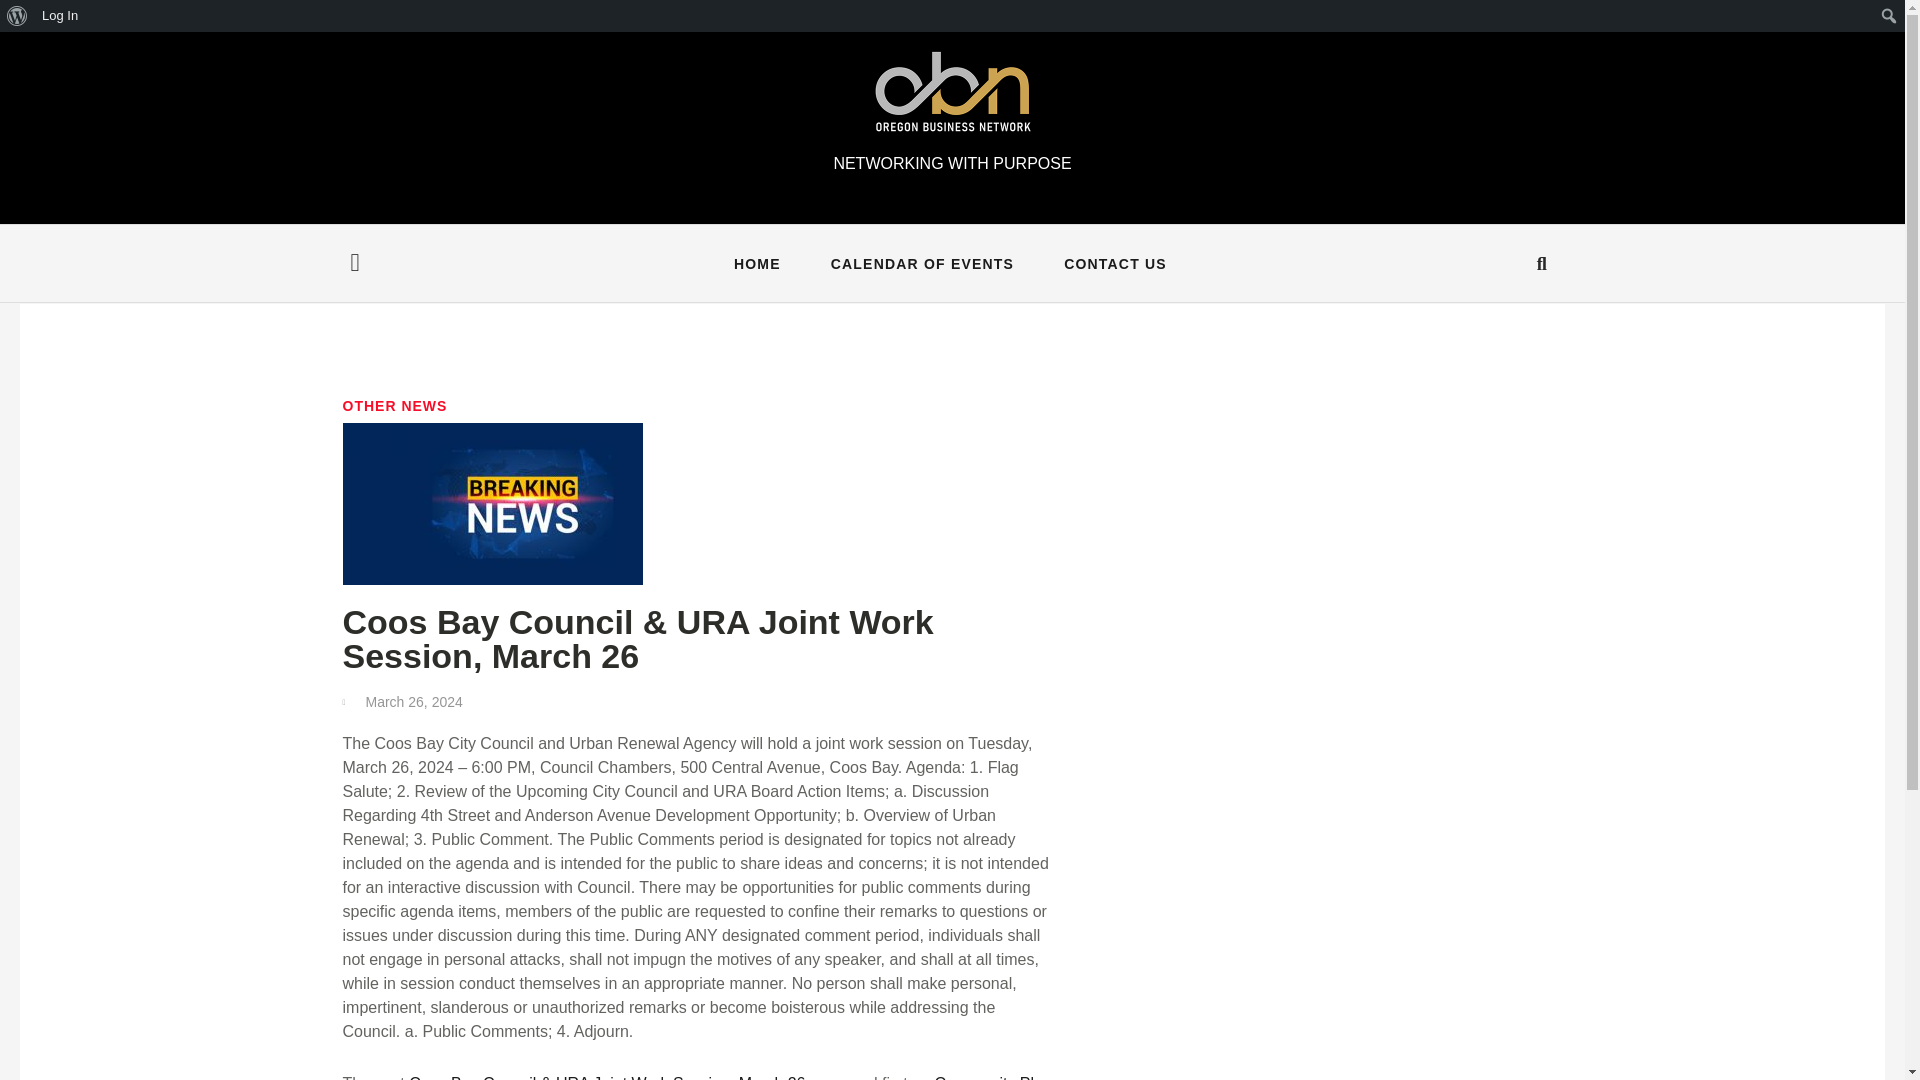  What do you see at coordinates (394, 406) in the screenshot?
I see `OTHER NEWS` at bounding box center [394, 406].